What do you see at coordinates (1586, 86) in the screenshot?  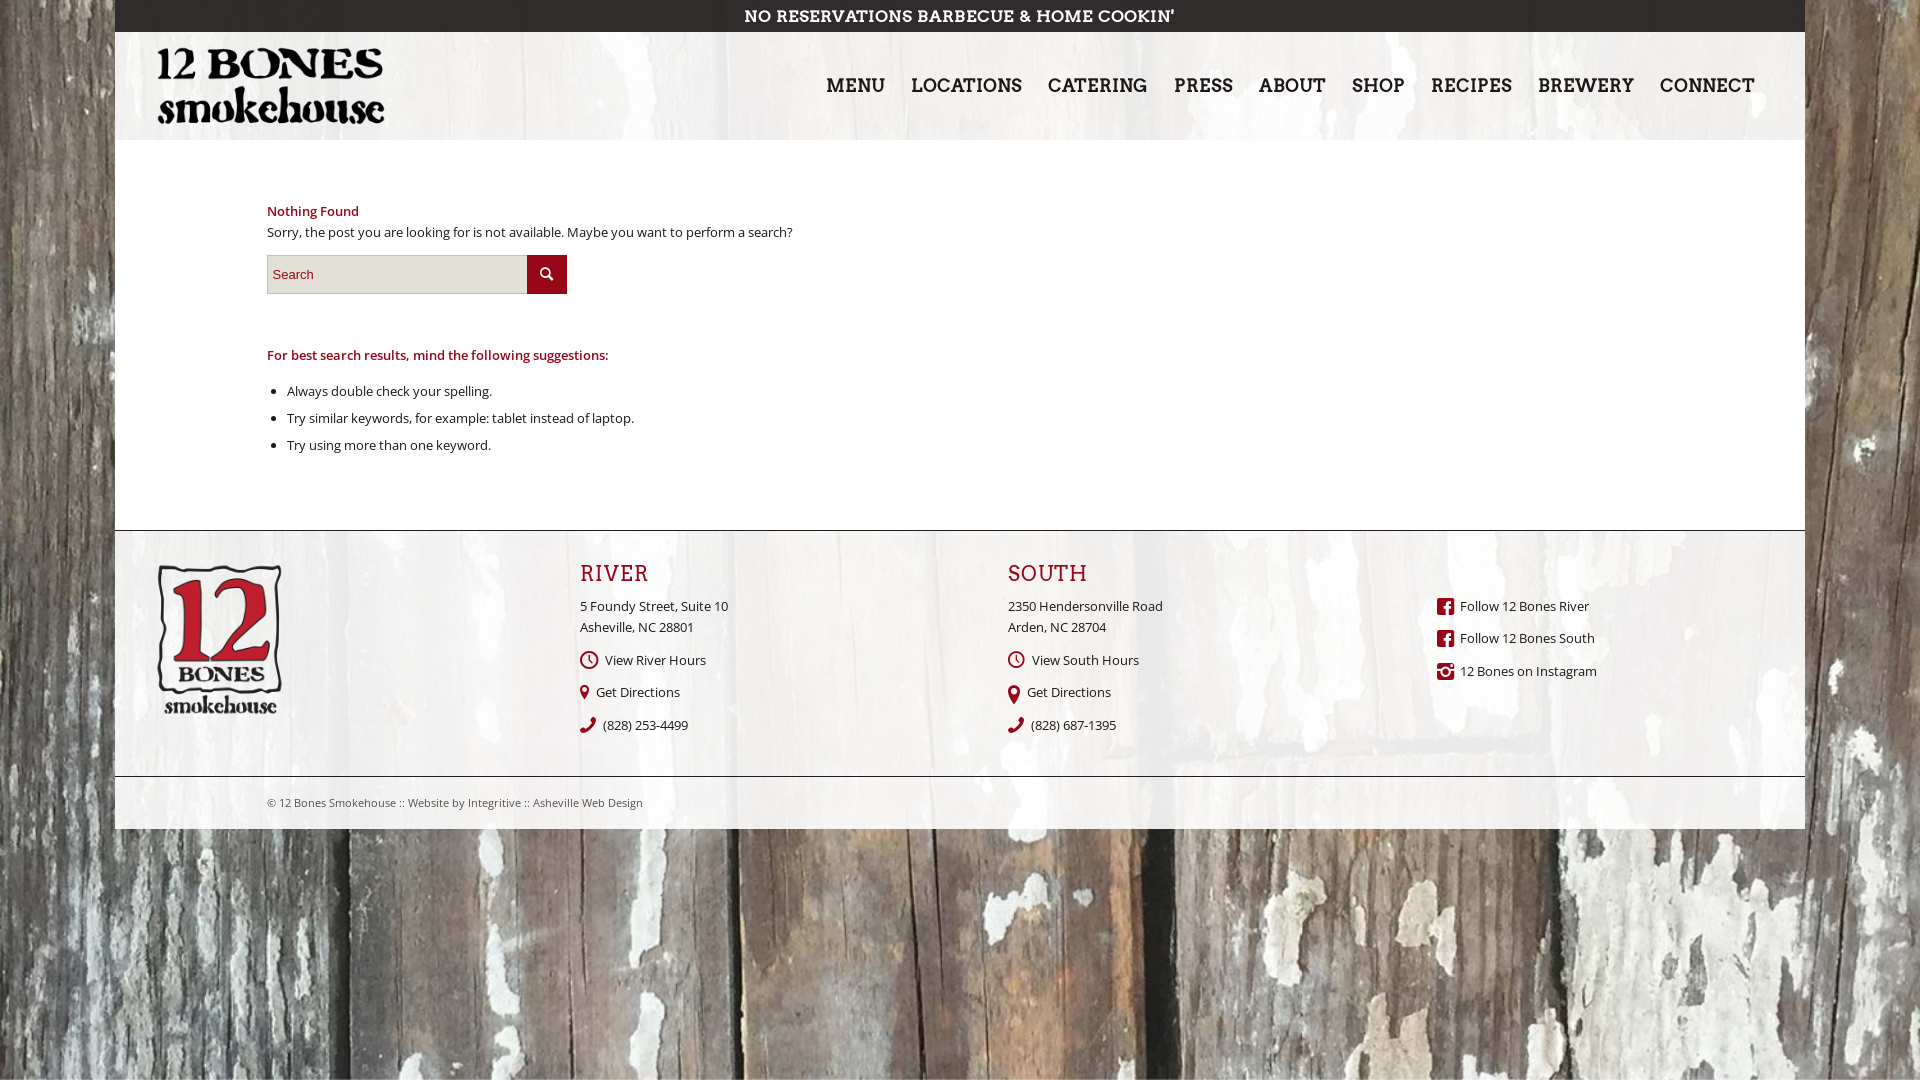 I see `BREWERY` at bounding box center [1586, 86].